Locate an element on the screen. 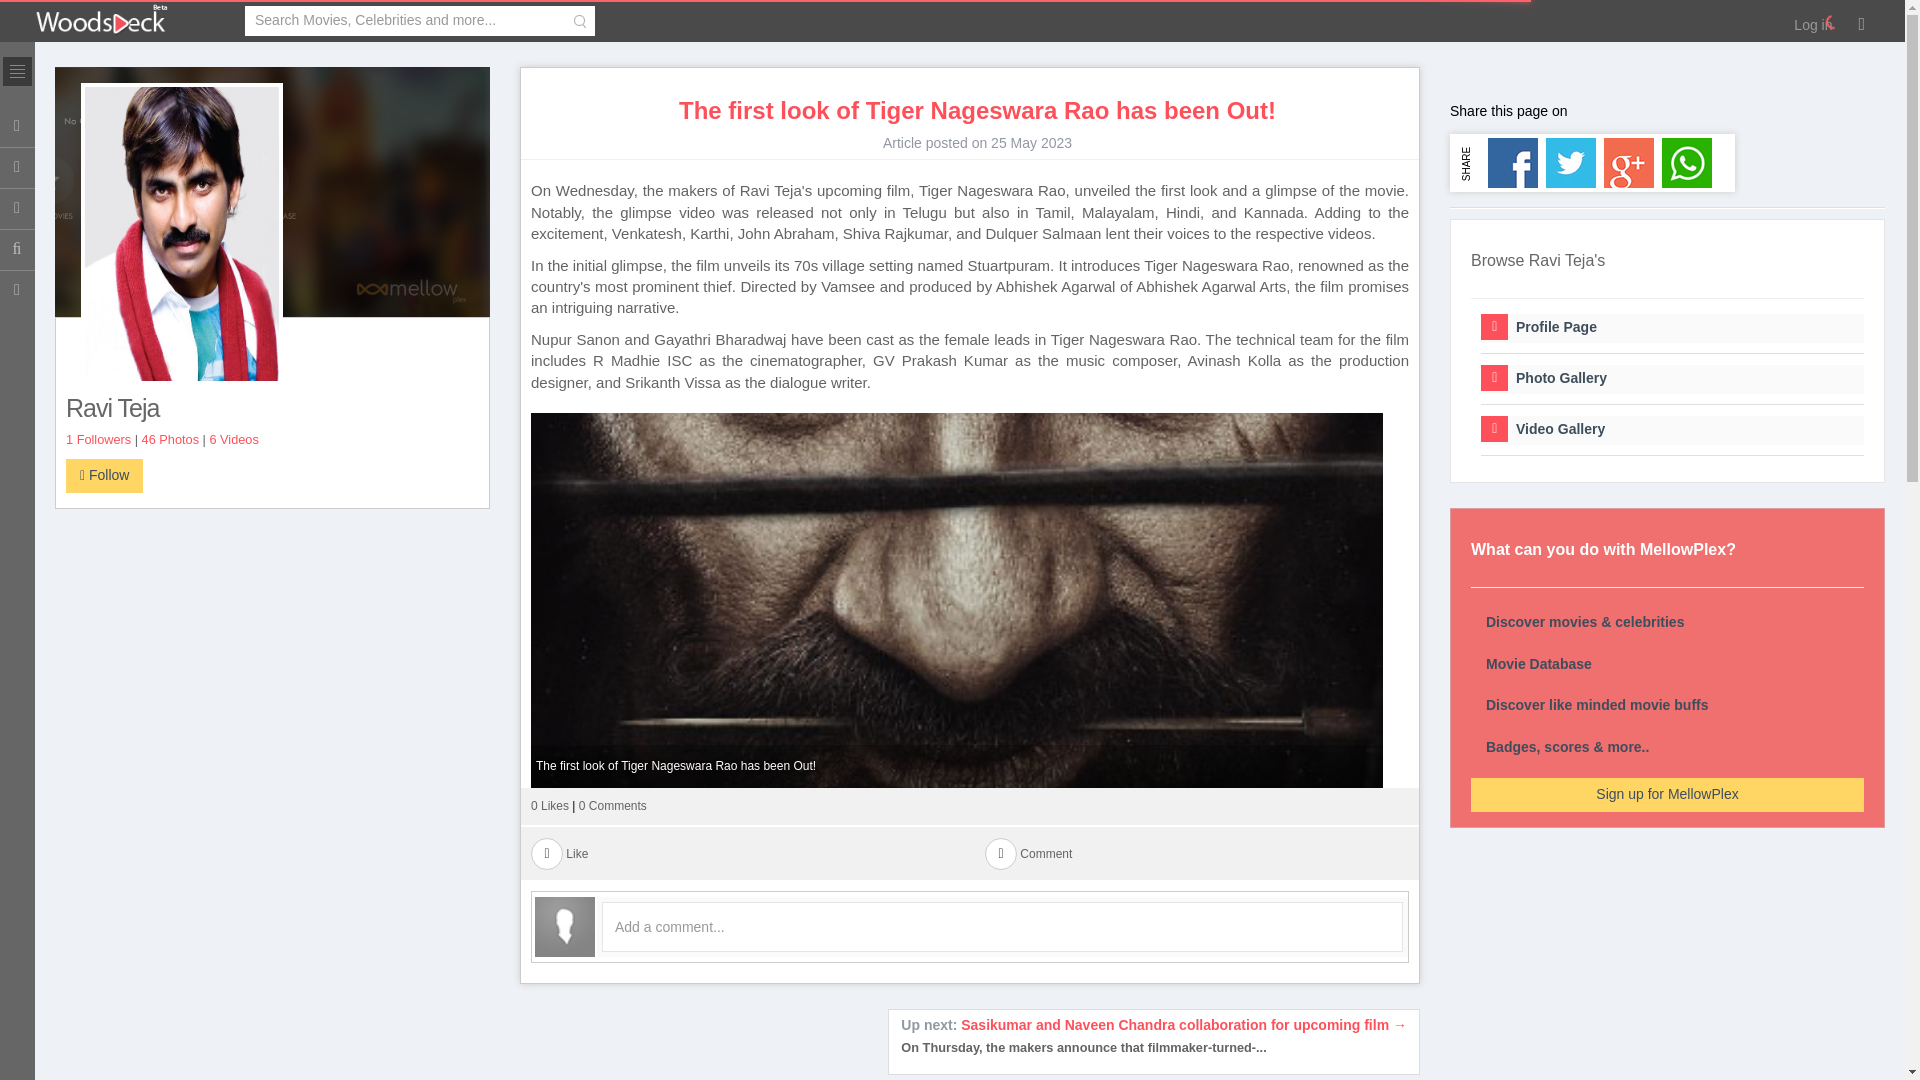 This screenshot has height=1080, width=1920. 46 Photos is located at coordinates (170, 440).